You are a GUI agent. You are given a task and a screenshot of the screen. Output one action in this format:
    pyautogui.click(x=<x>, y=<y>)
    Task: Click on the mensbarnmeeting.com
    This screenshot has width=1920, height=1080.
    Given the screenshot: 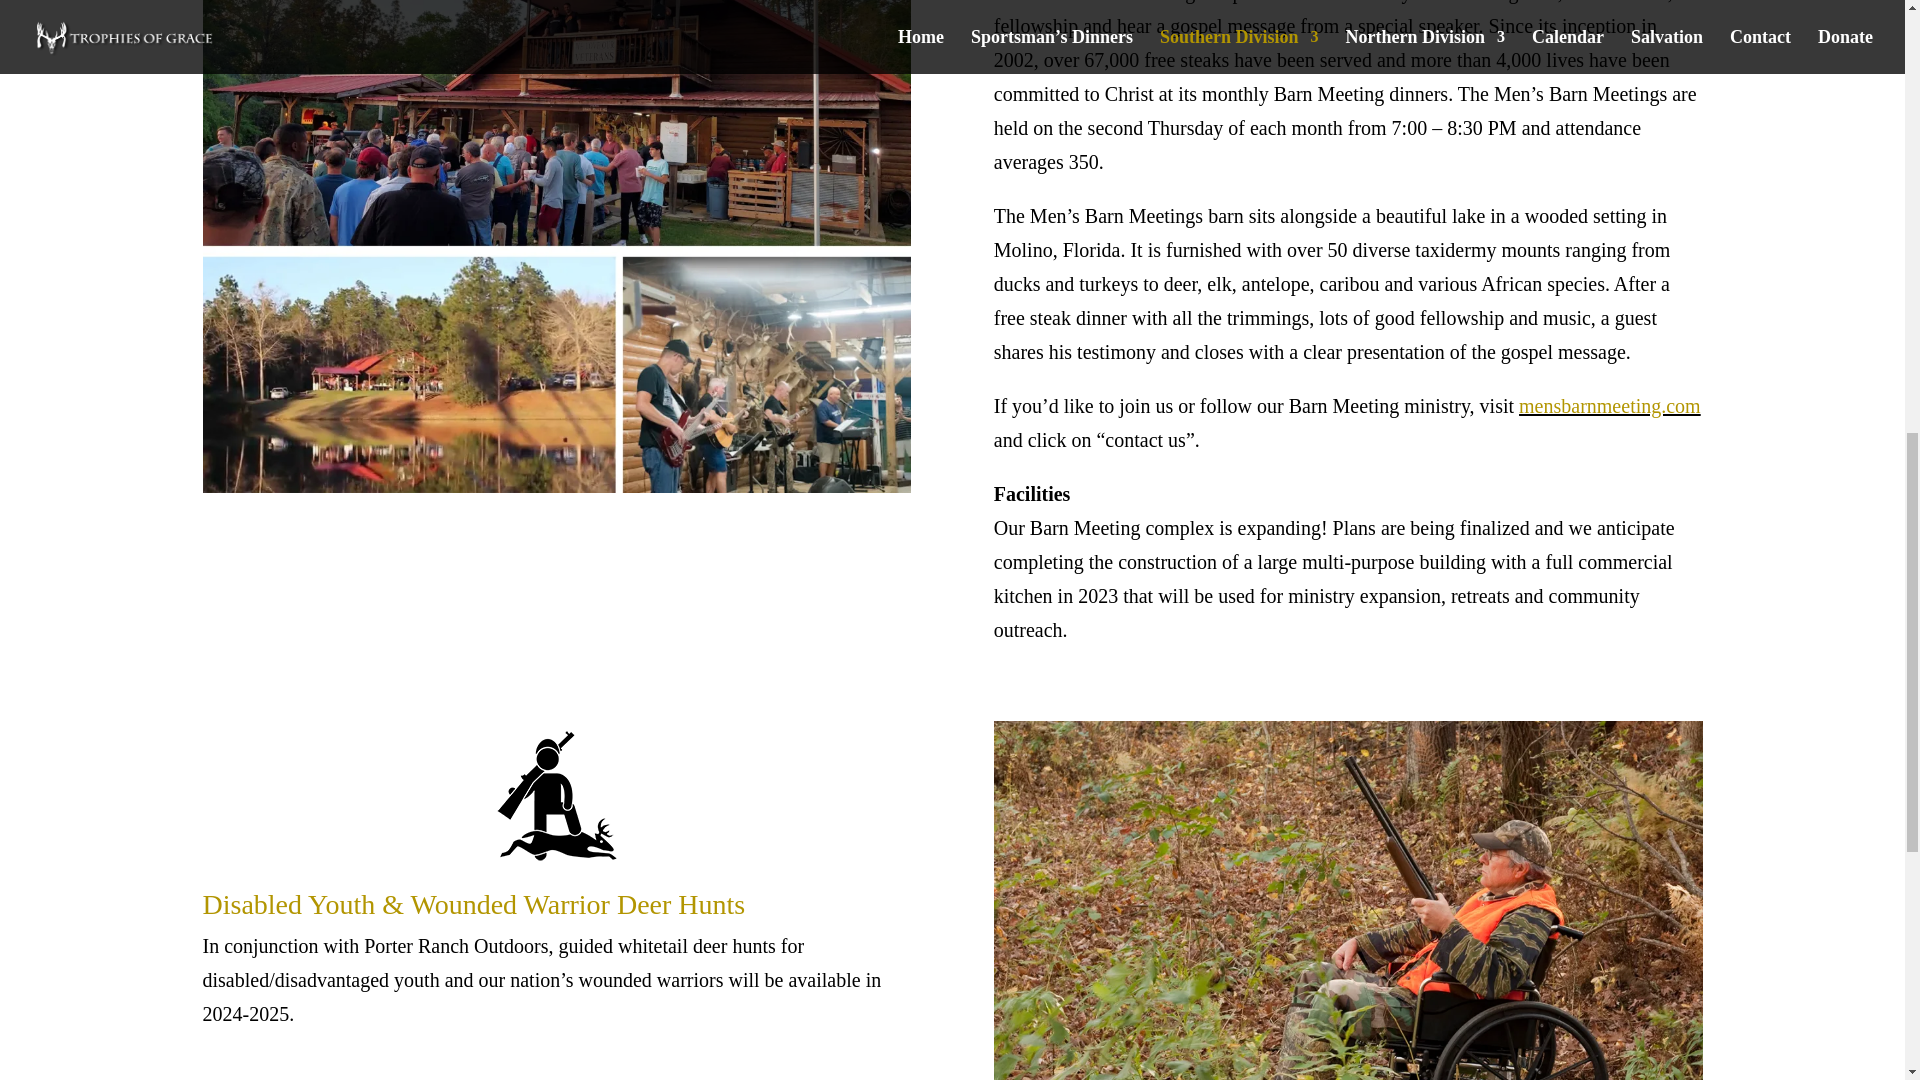 What is the action you would take?
    pyautogui.click(x=1610, y=406)
    